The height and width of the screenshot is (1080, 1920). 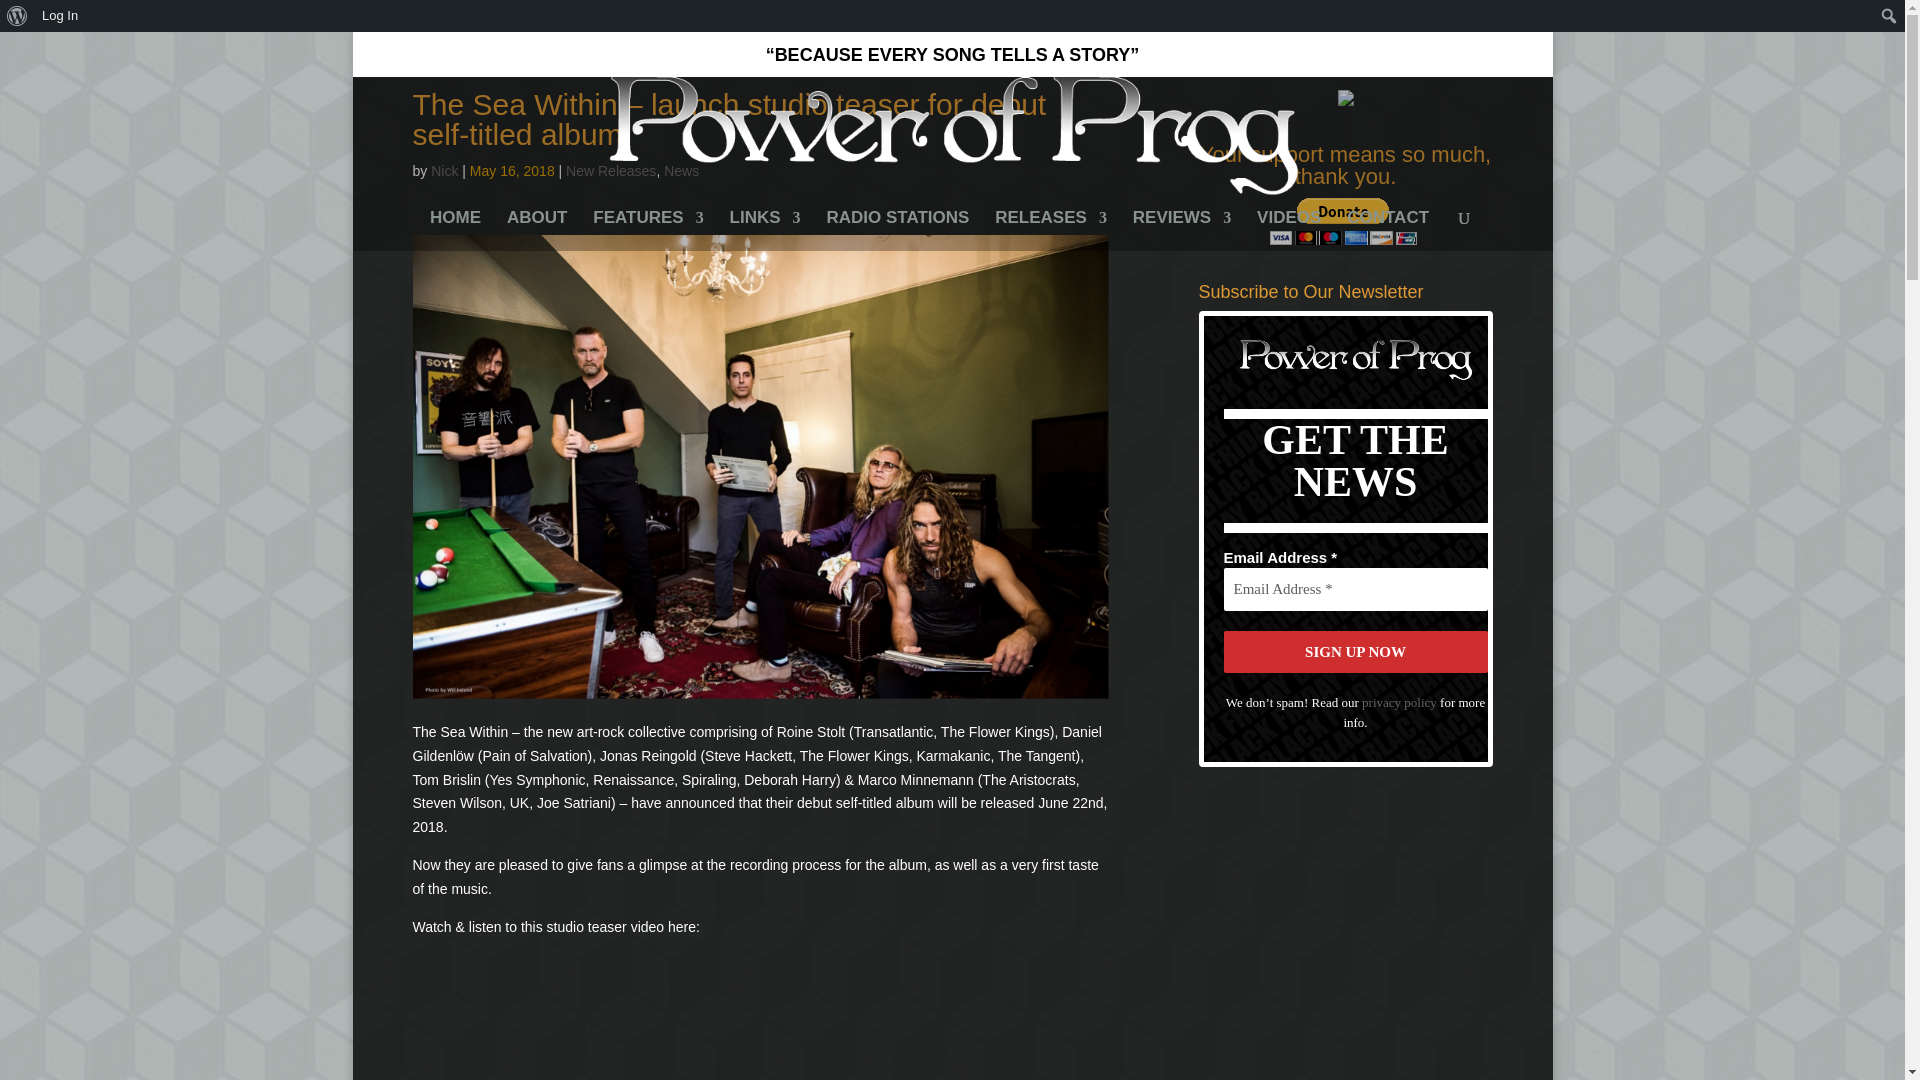 What do you see at coordinates (611, 171) in the screenshot?
I see `New Releases` at bounding box center [611, 171].